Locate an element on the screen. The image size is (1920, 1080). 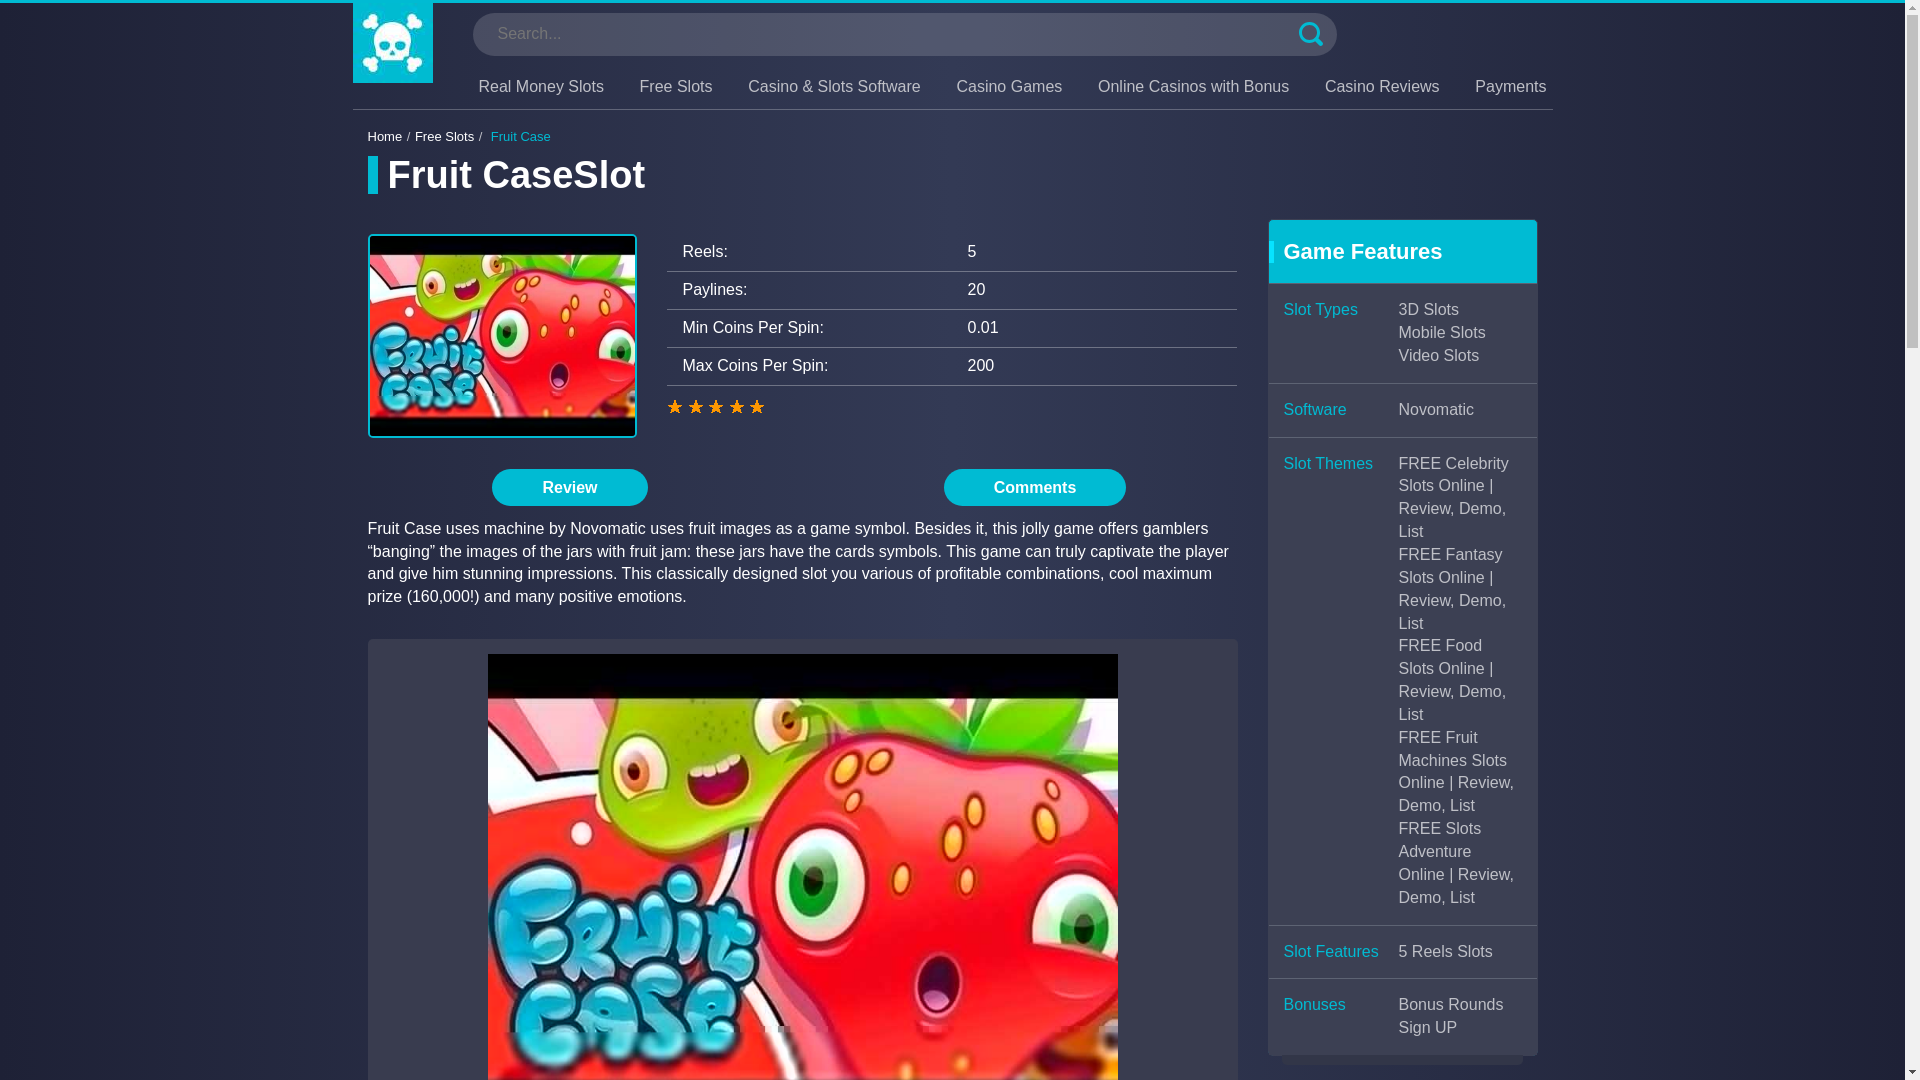
Online Casinos with Bonus is located at coordinates (1193, 86).